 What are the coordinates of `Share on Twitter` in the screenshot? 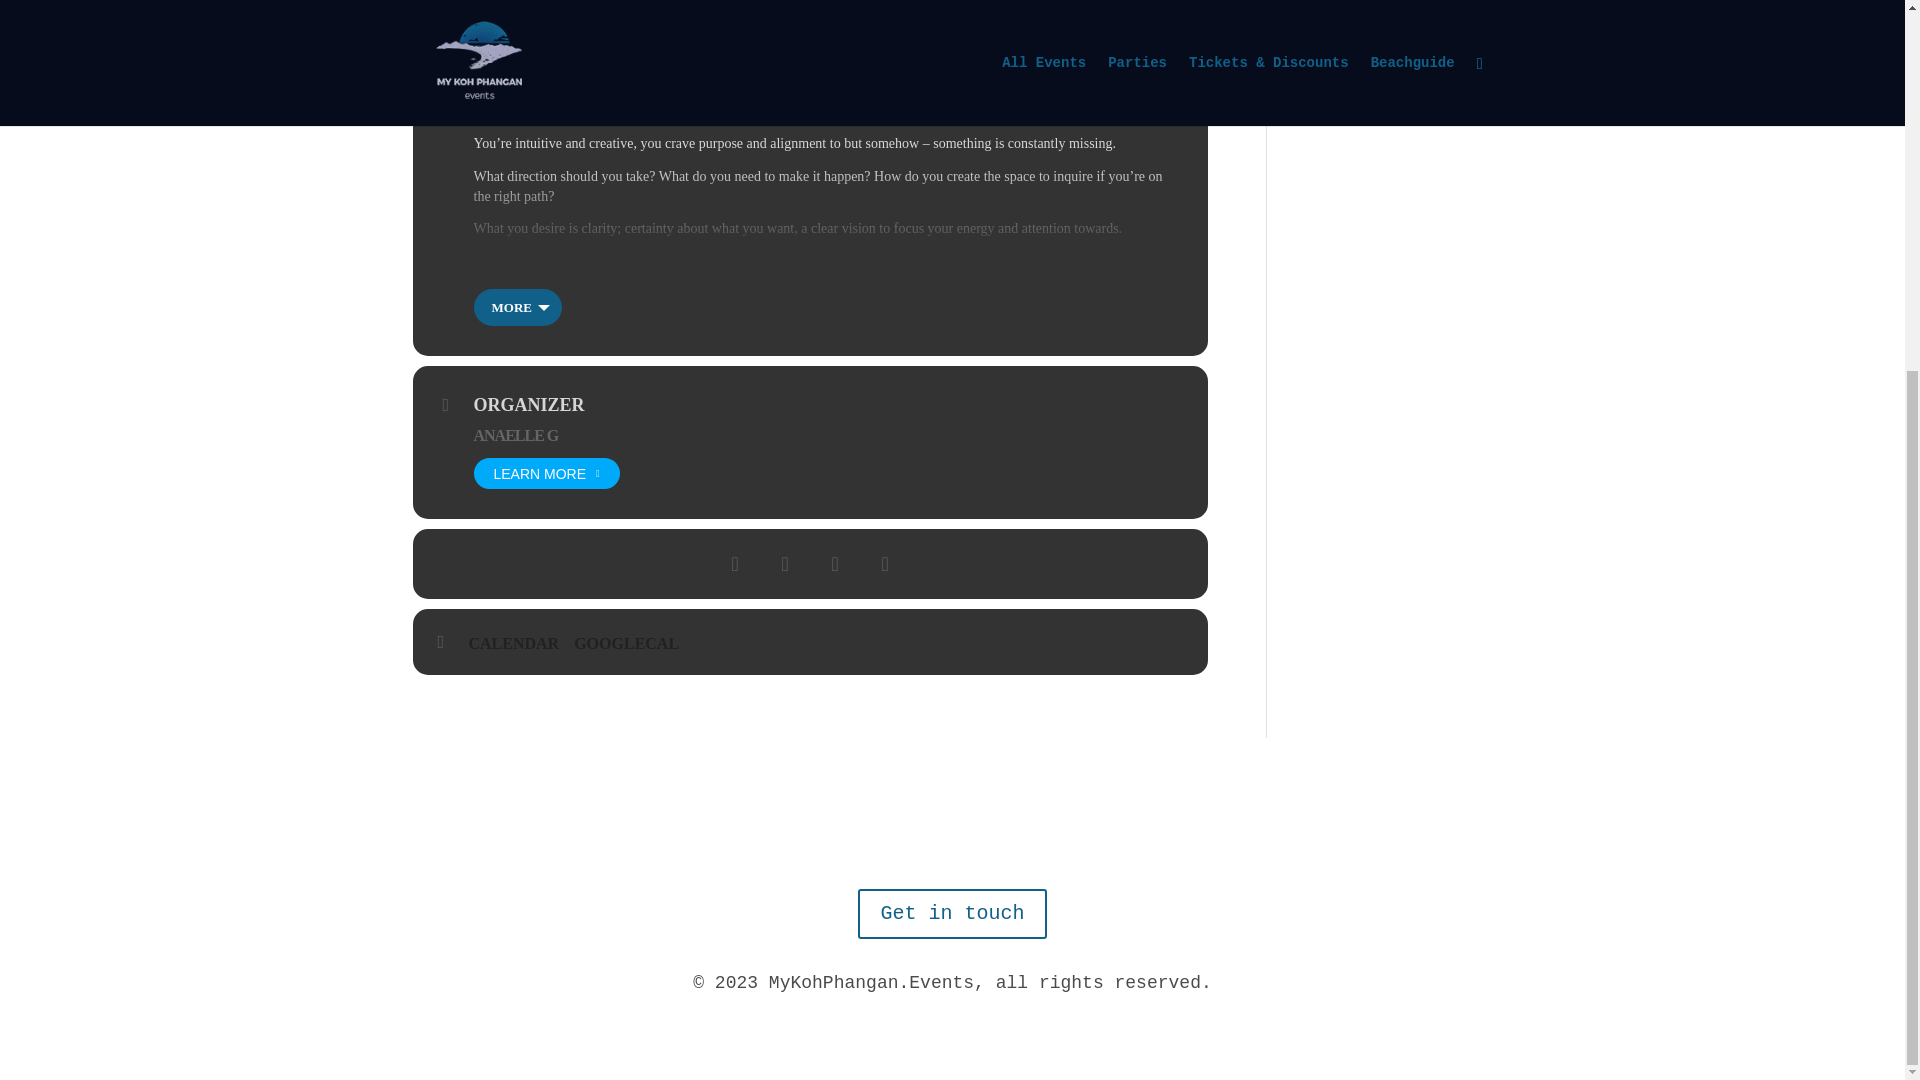 It's located at (785, 563).